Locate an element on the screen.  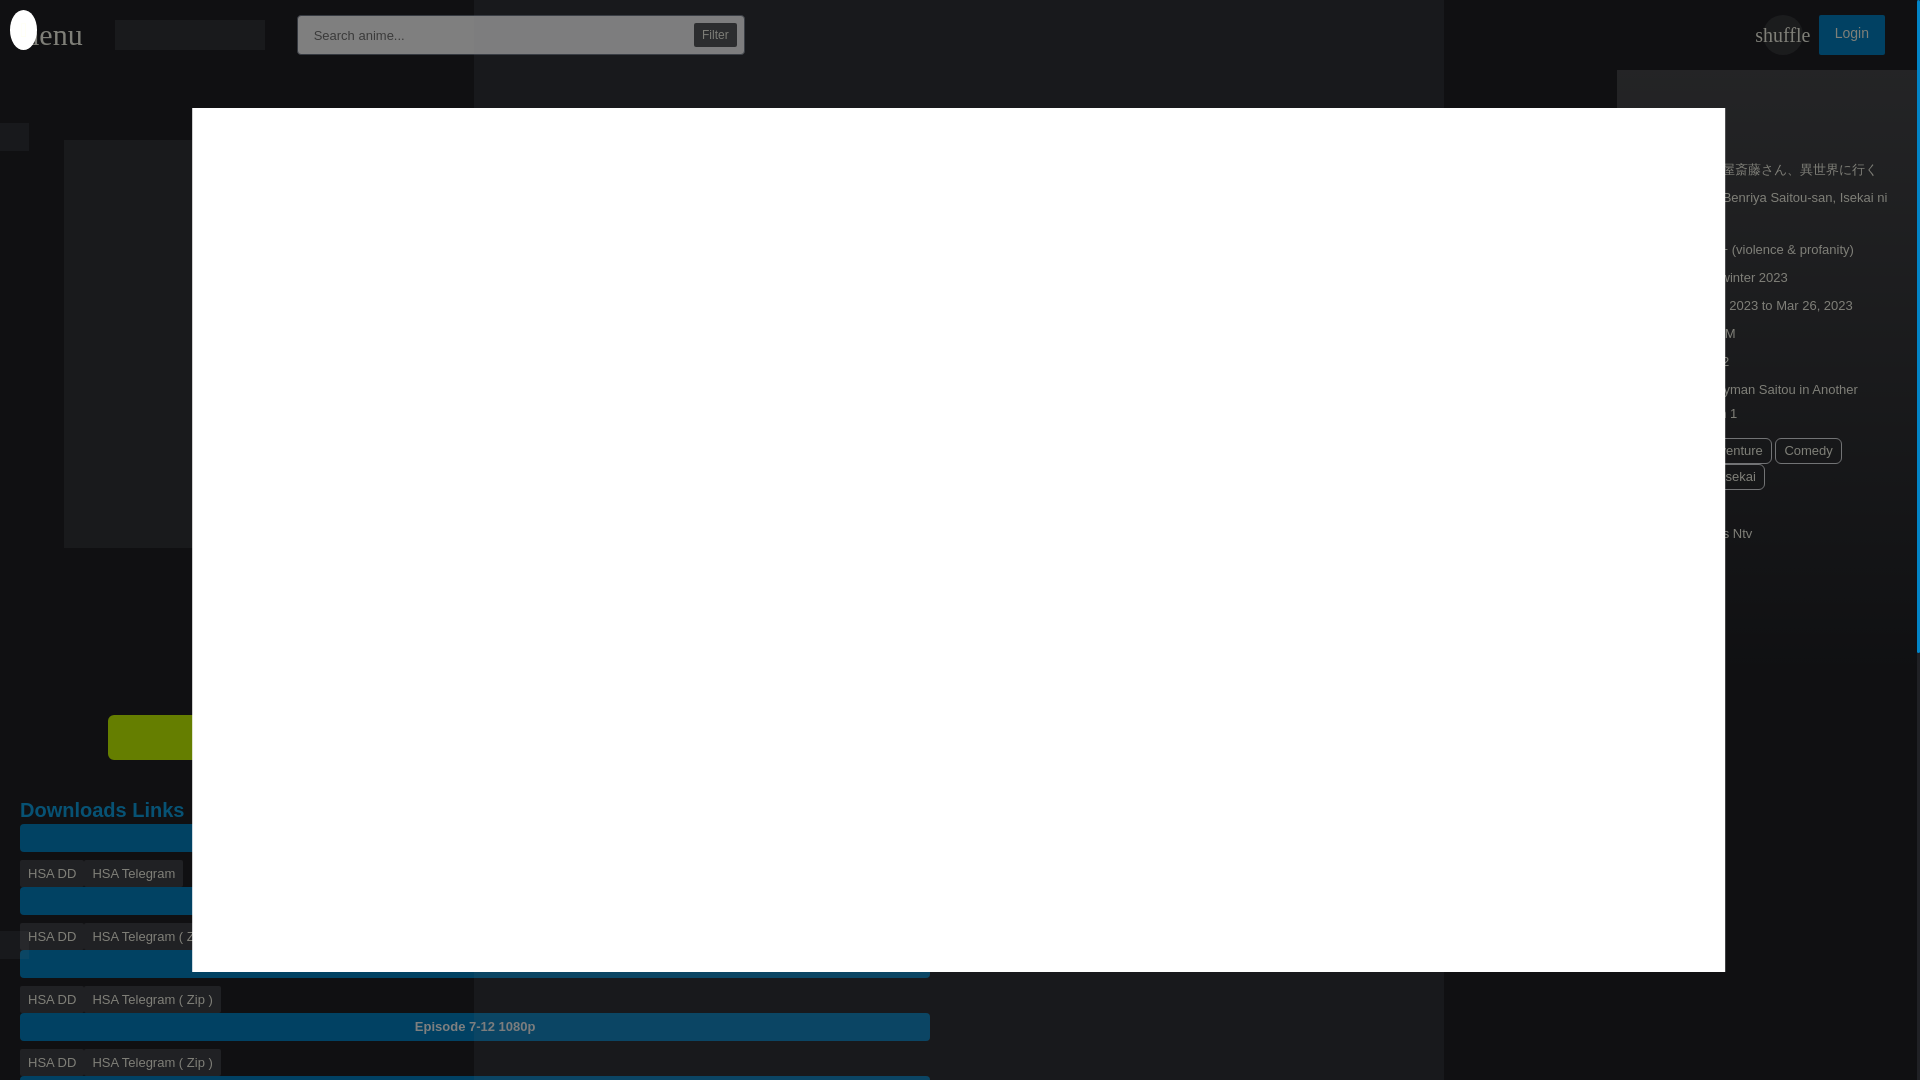
Advertising banners   is located at coordinates (958, 1020).